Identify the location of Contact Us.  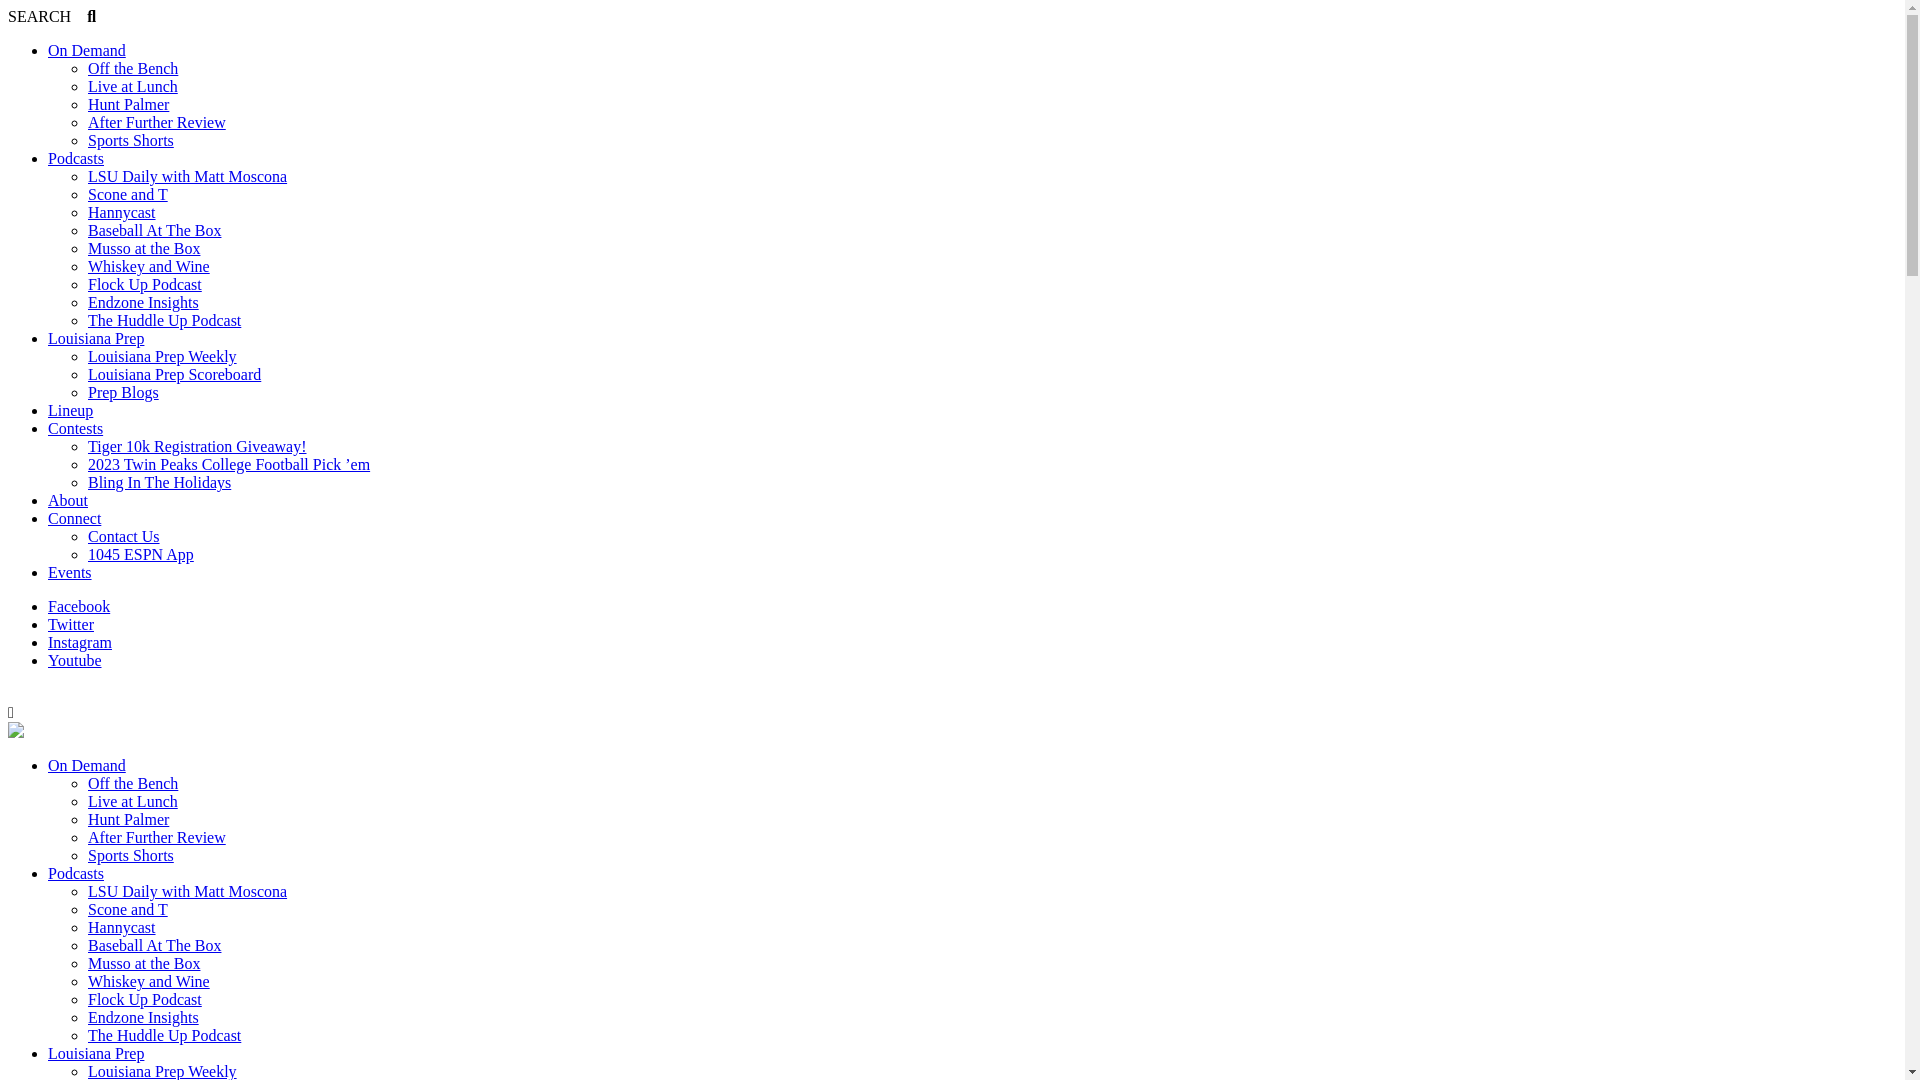
(124, 536).